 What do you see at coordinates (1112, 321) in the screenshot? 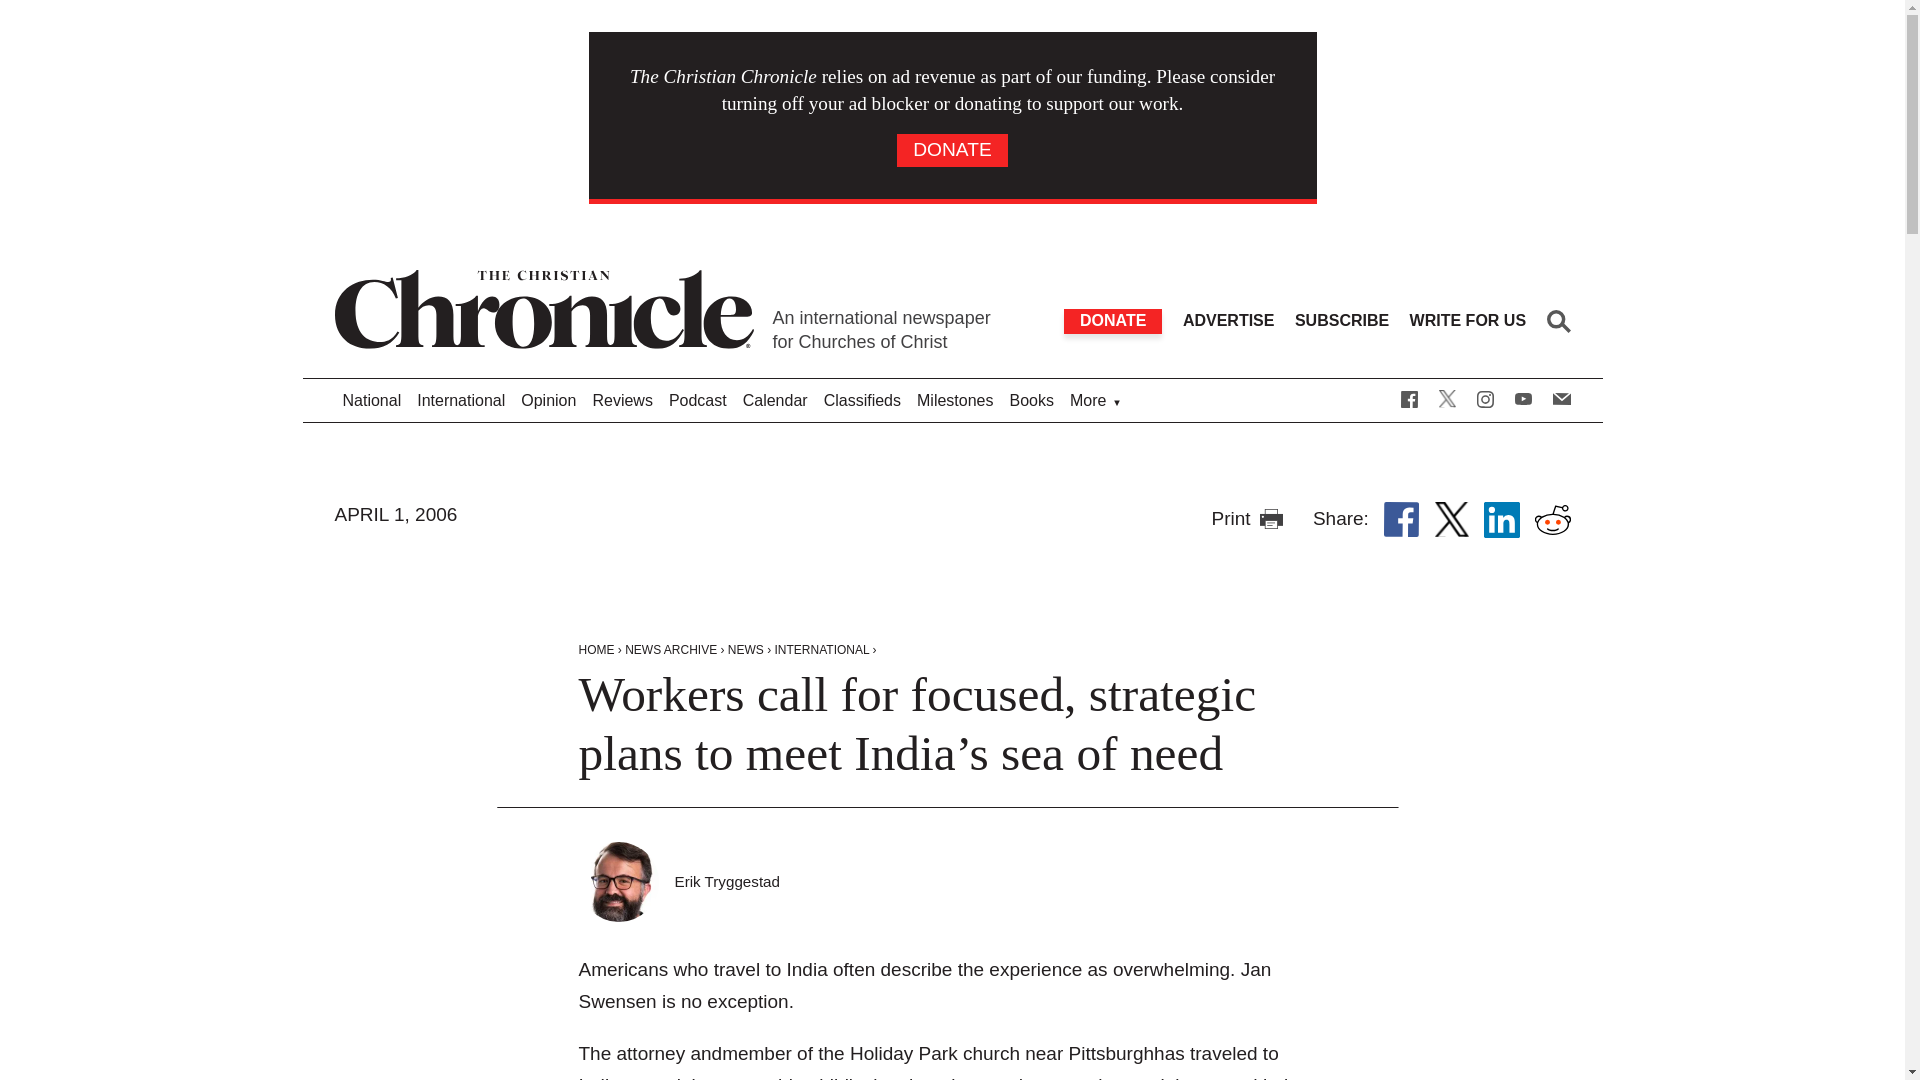
I see `DONATE` at bounding box center [1112, 321].